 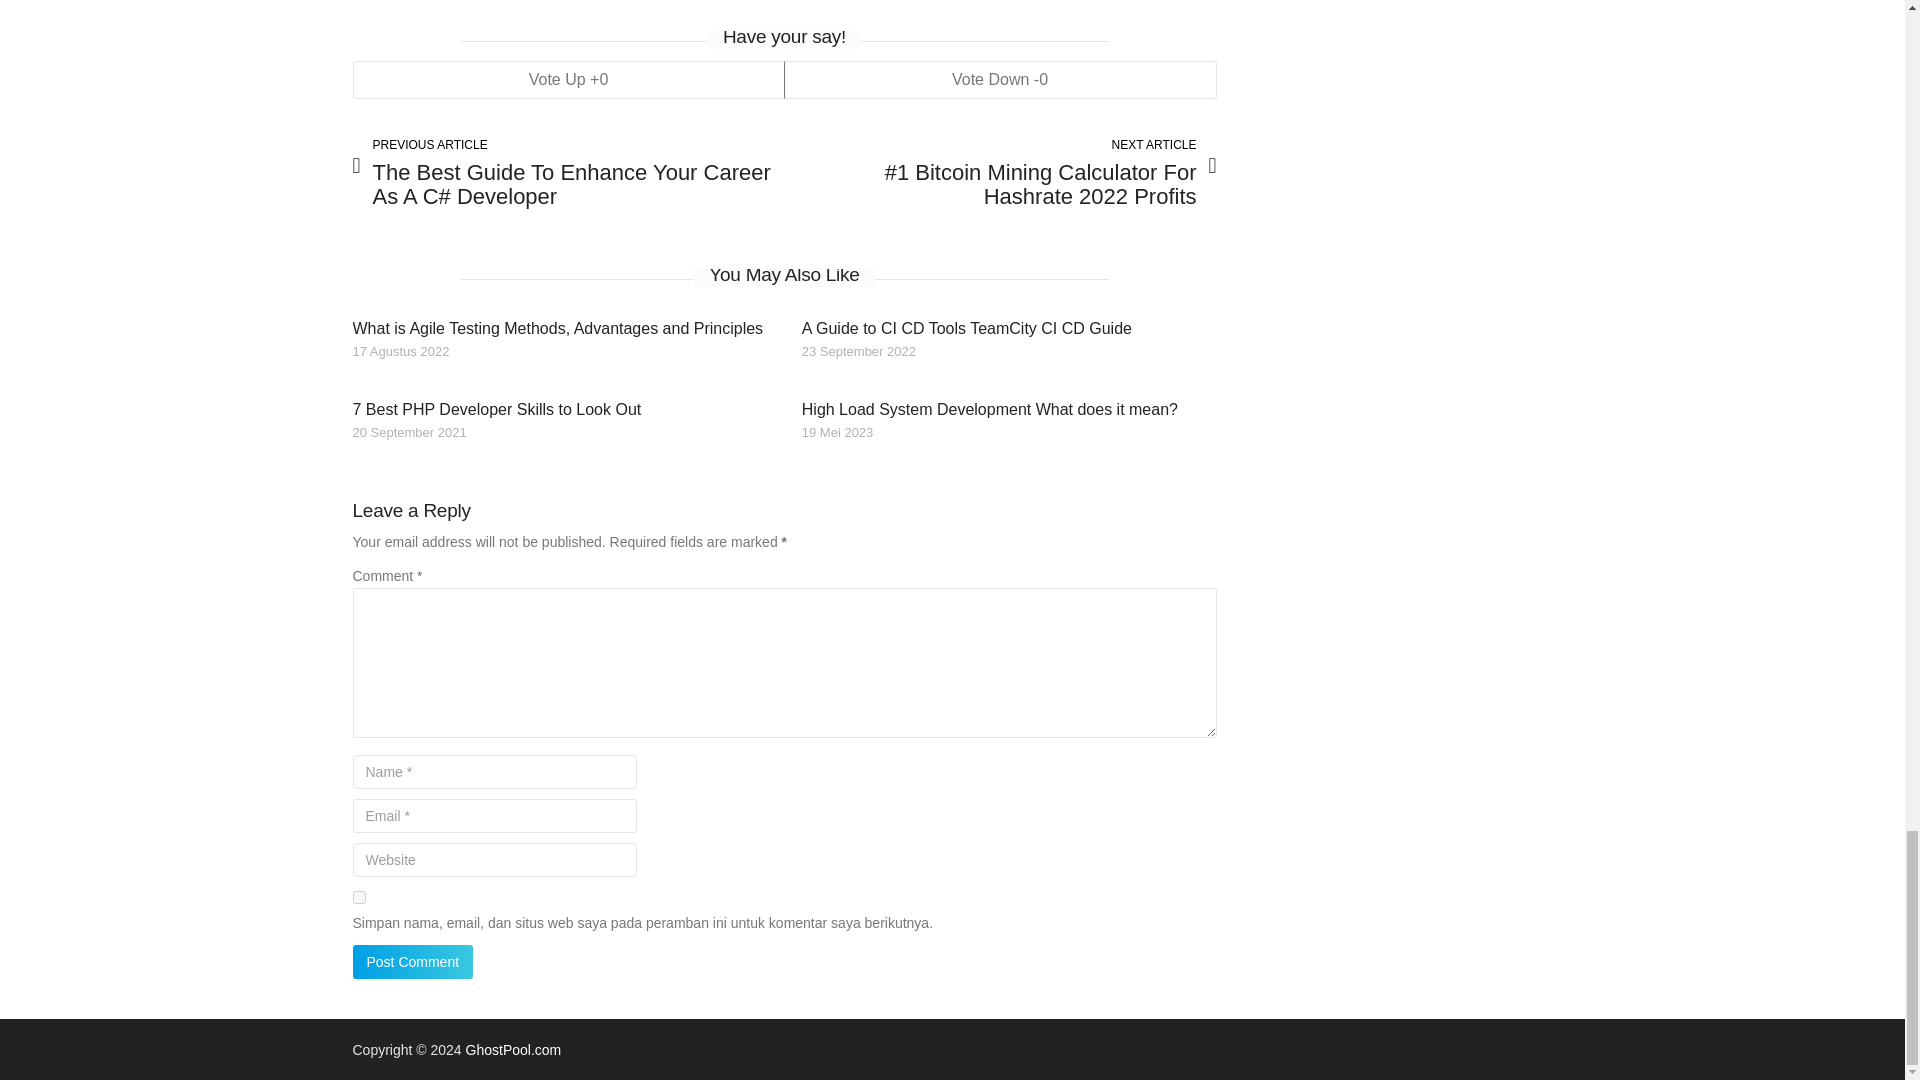 What do you see at coordinates (514, 1050) in the screenshot?
I see `GhostPool.com` at bounding box center [514, 1050].